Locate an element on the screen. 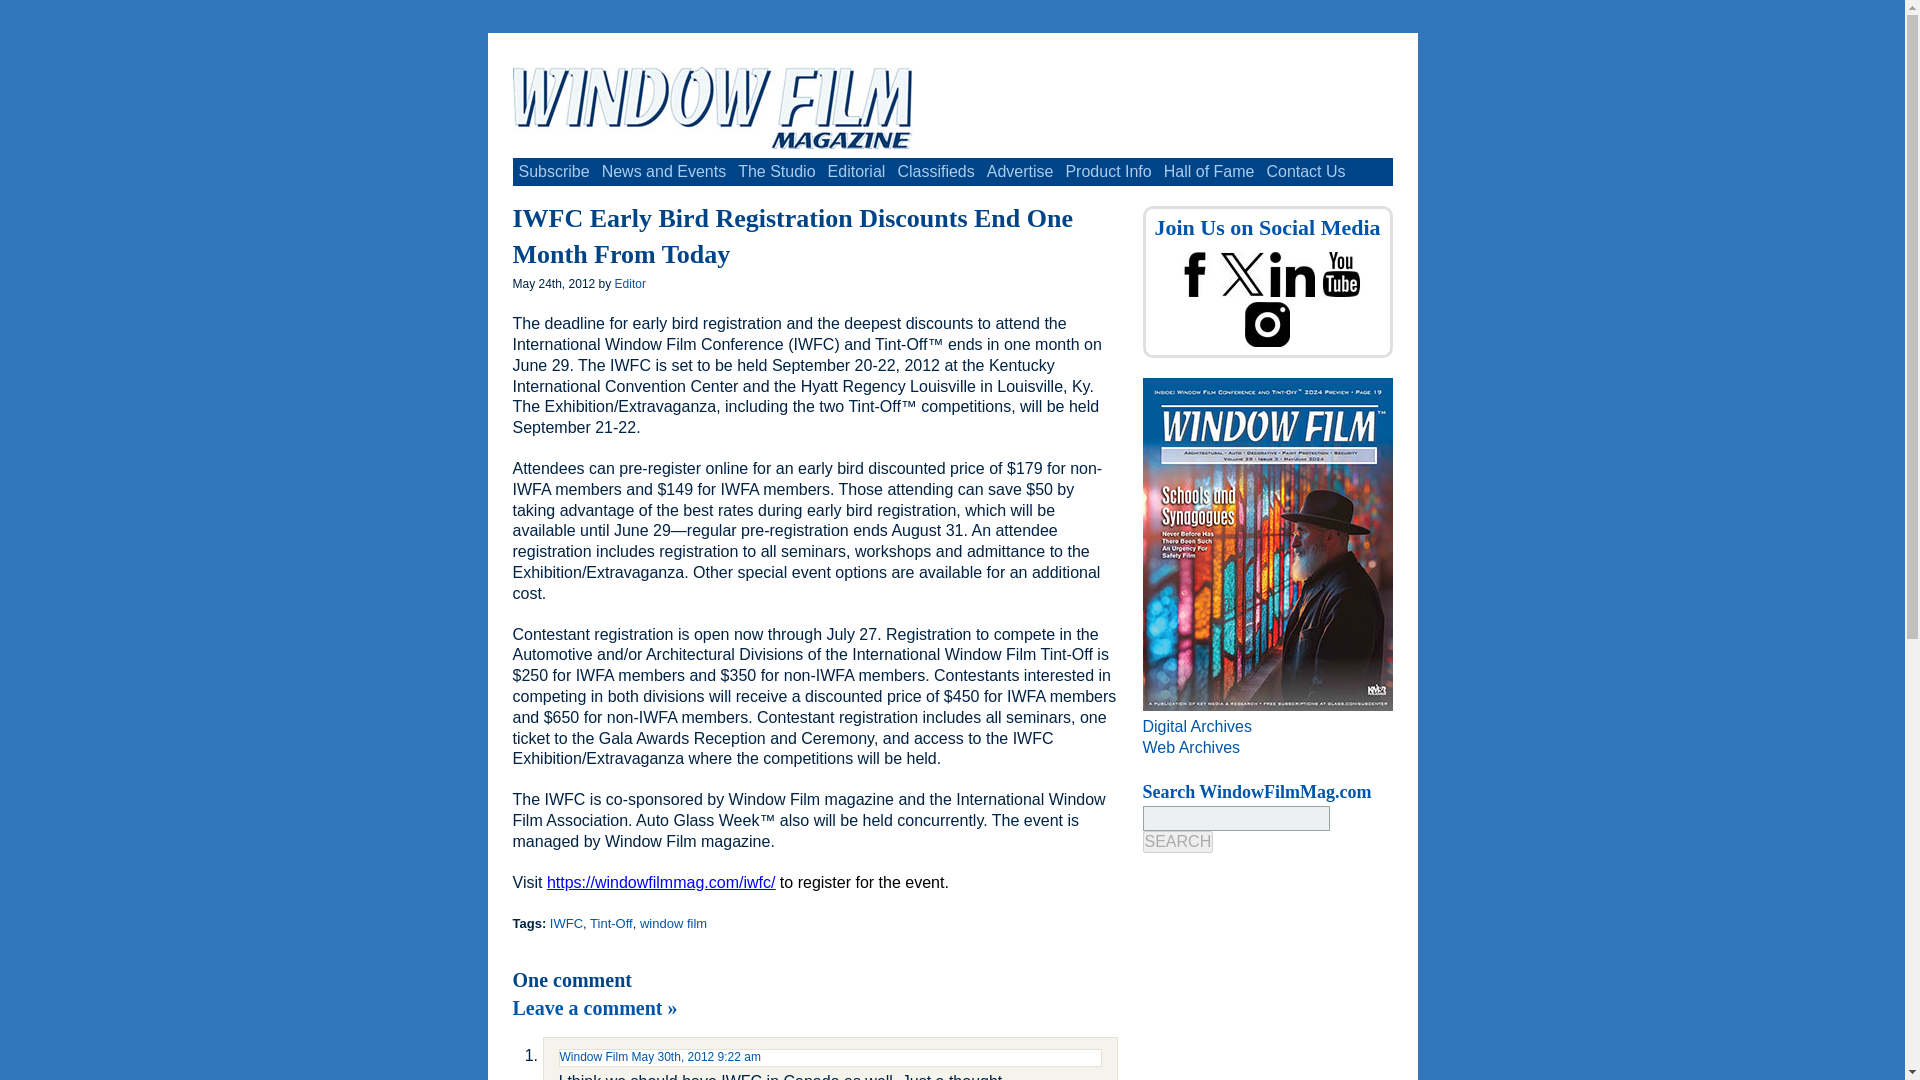 This screenshot has width=1920, height=1080. May 30th, 2012 9:22 am is located at coordinates (696, 1056).